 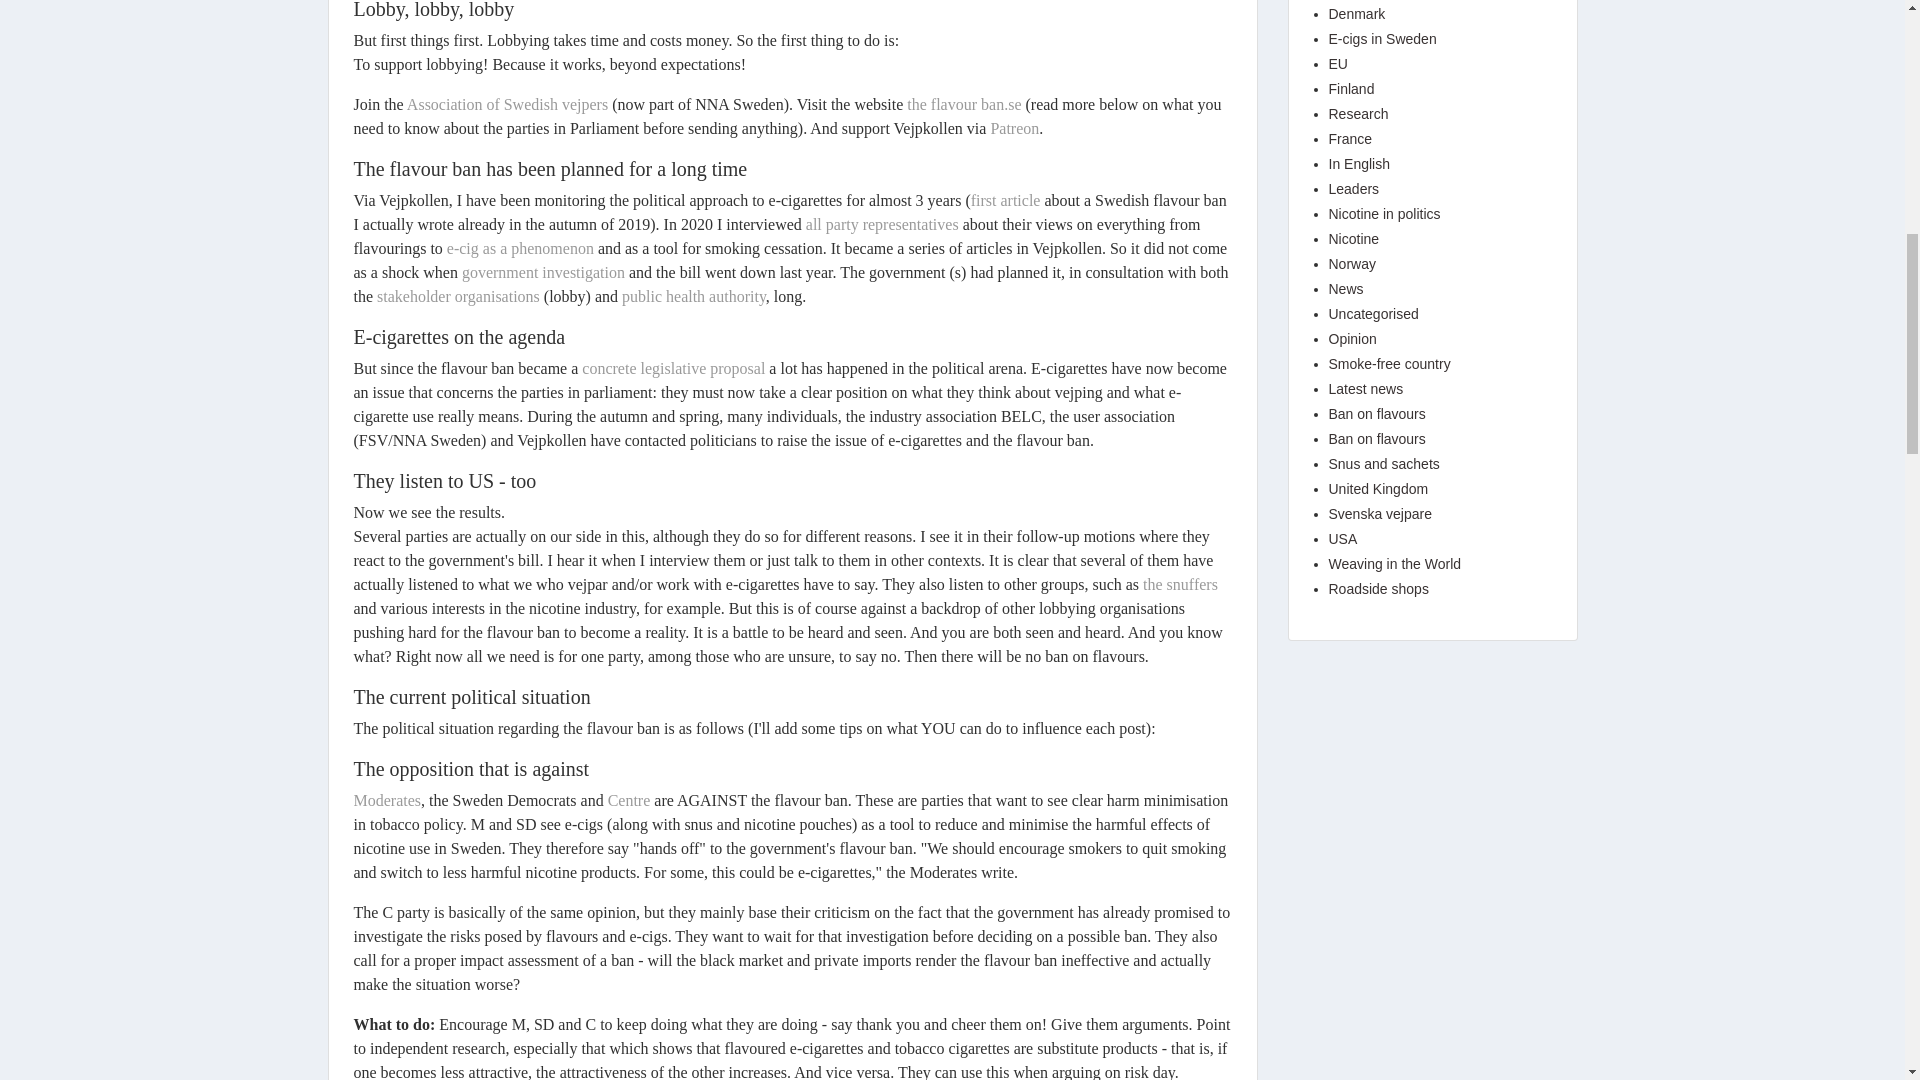 I want to click on government investigation, so click(x=546, y=272).